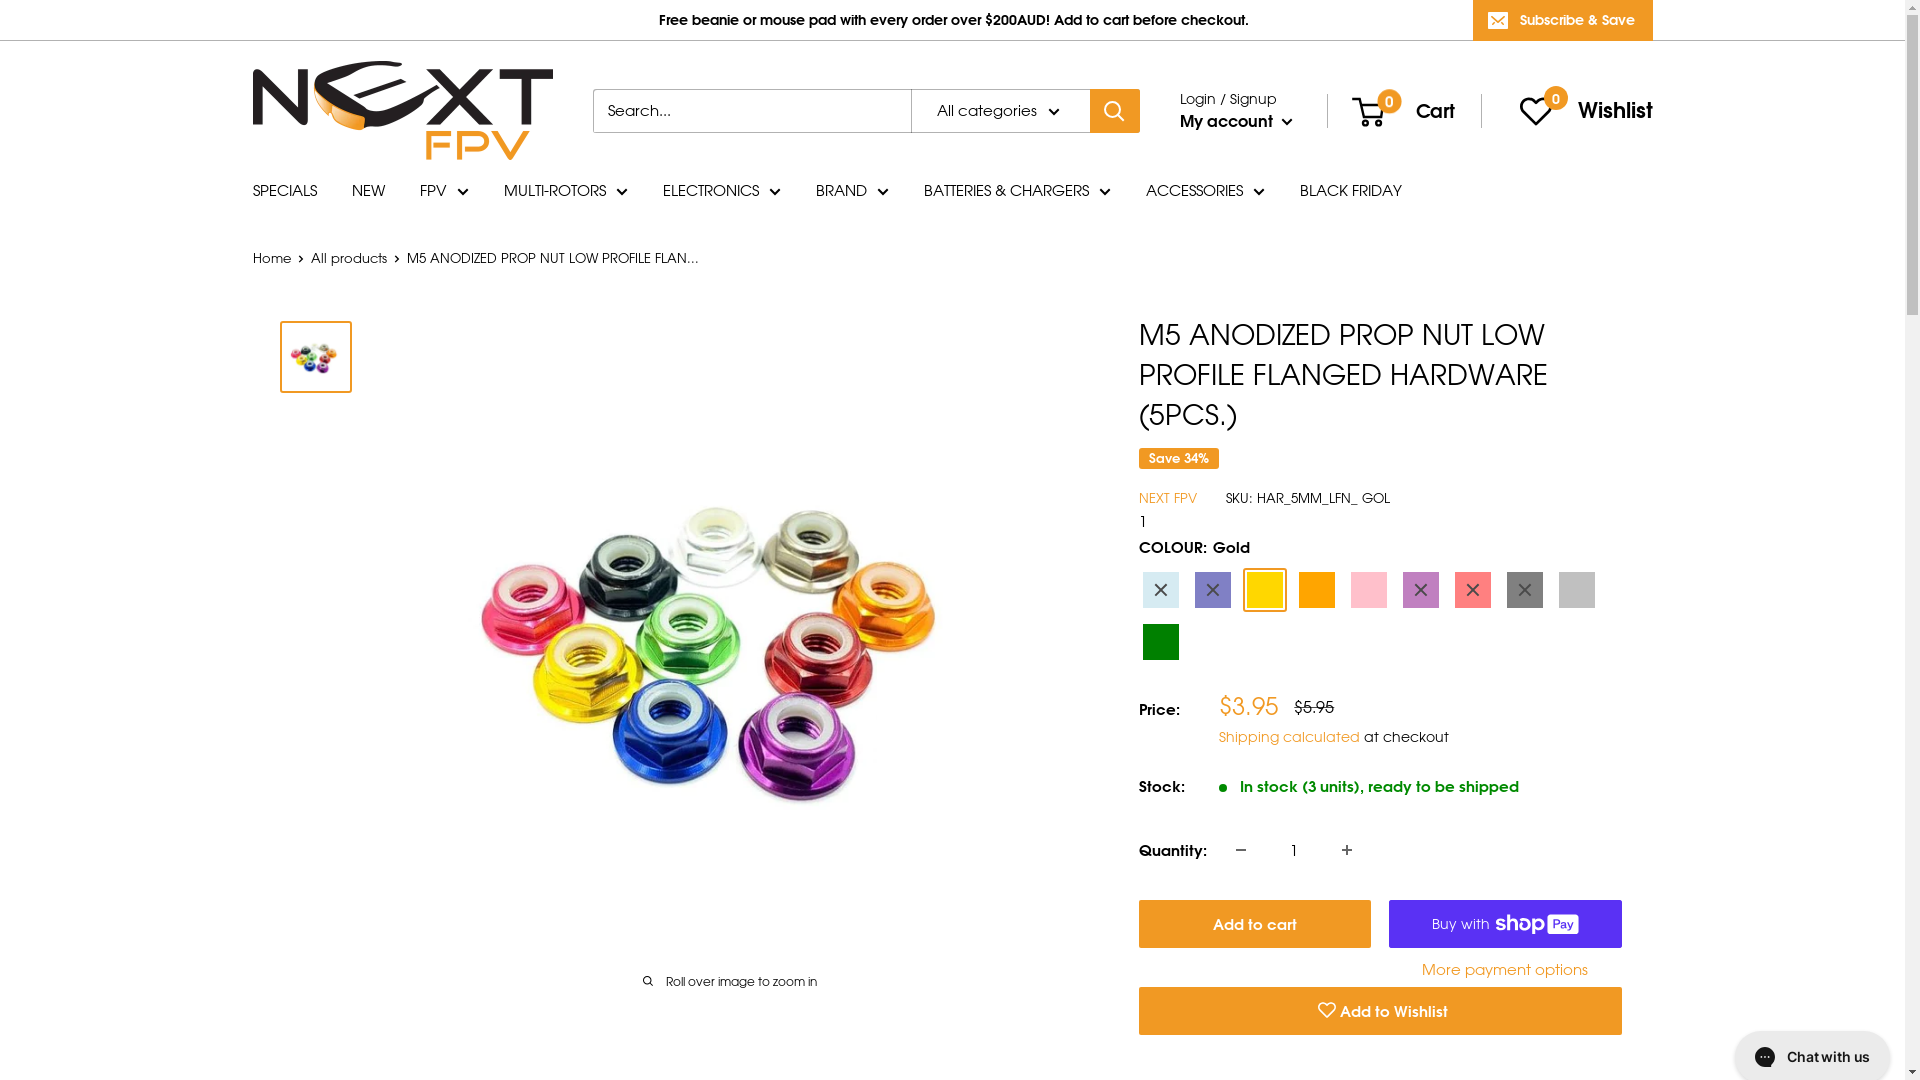 Image resolution: width=1920 pixels, height=1080 pixels. Describe the element at coordinates (1288, 736) in the screenshot. I see `Shipping calculated` at that location.